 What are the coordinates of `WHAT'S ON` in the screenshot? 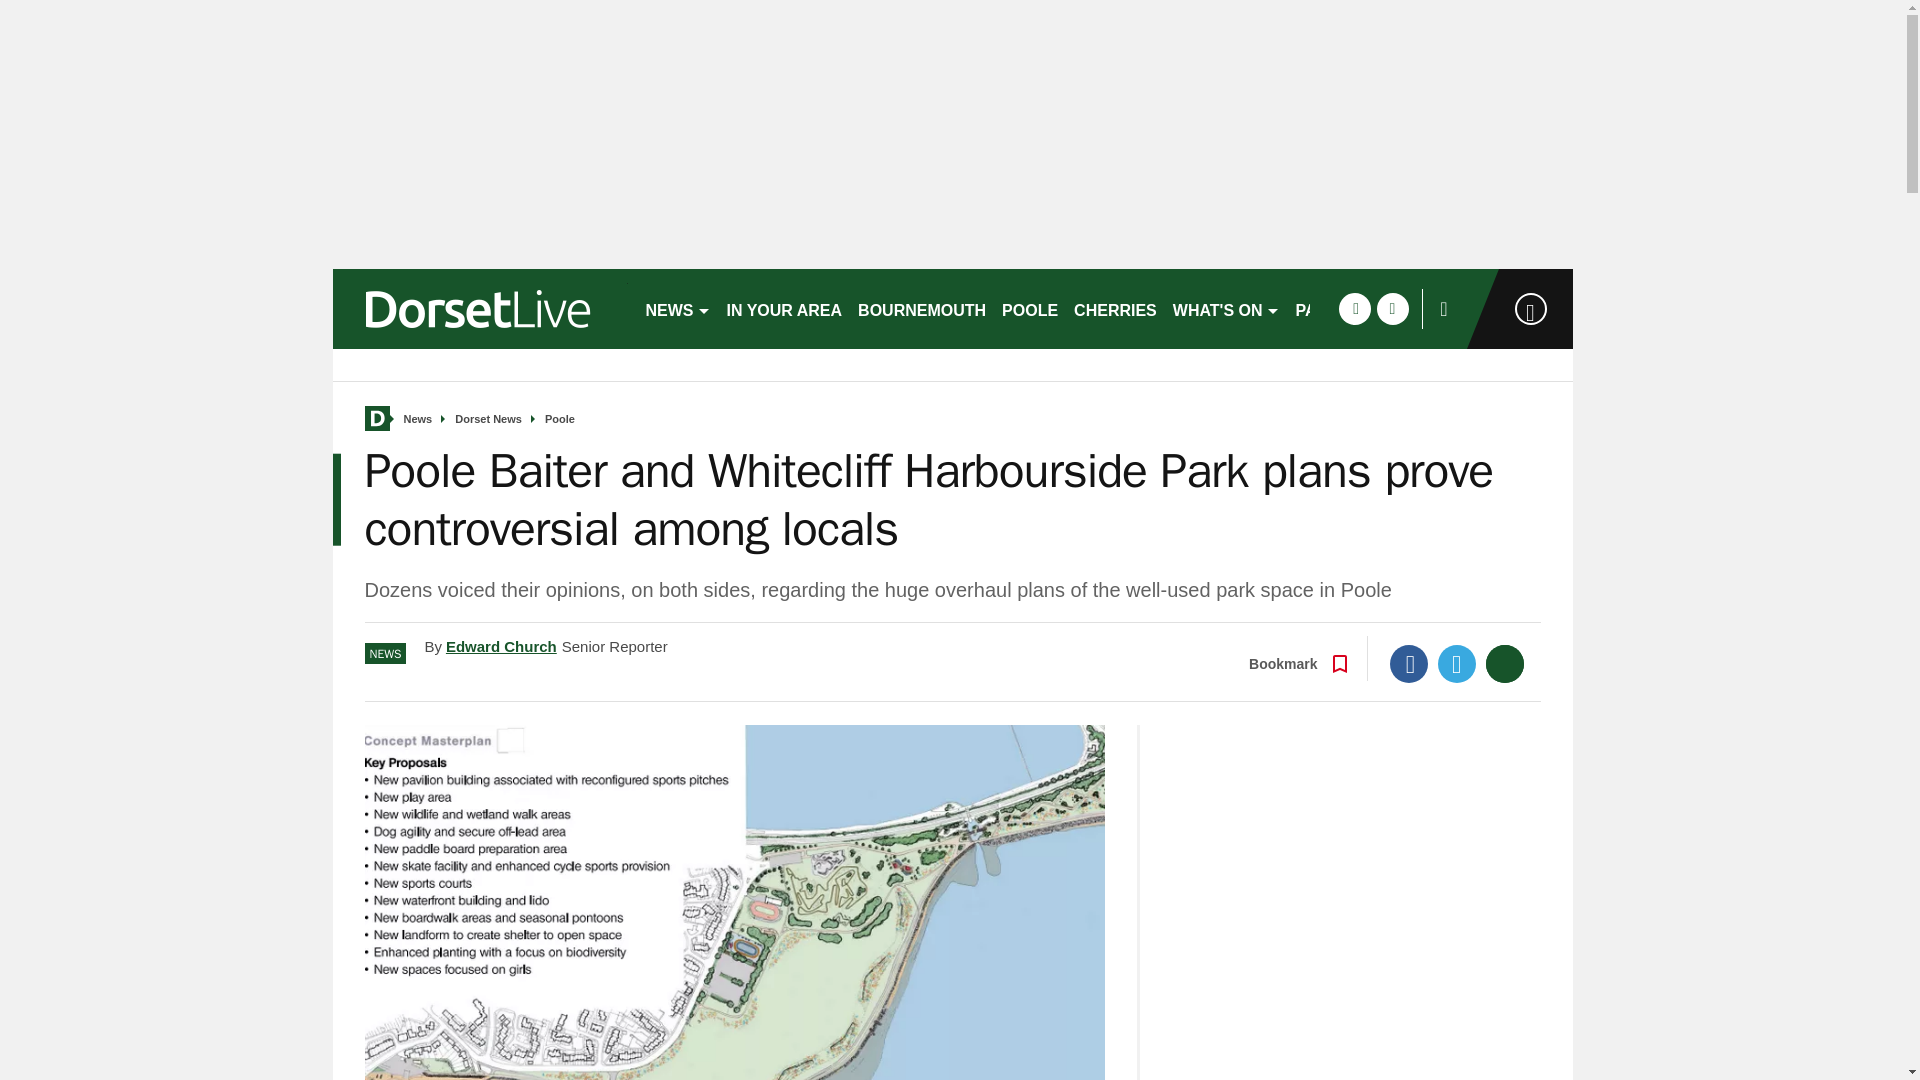 It's located at (1226, 308).